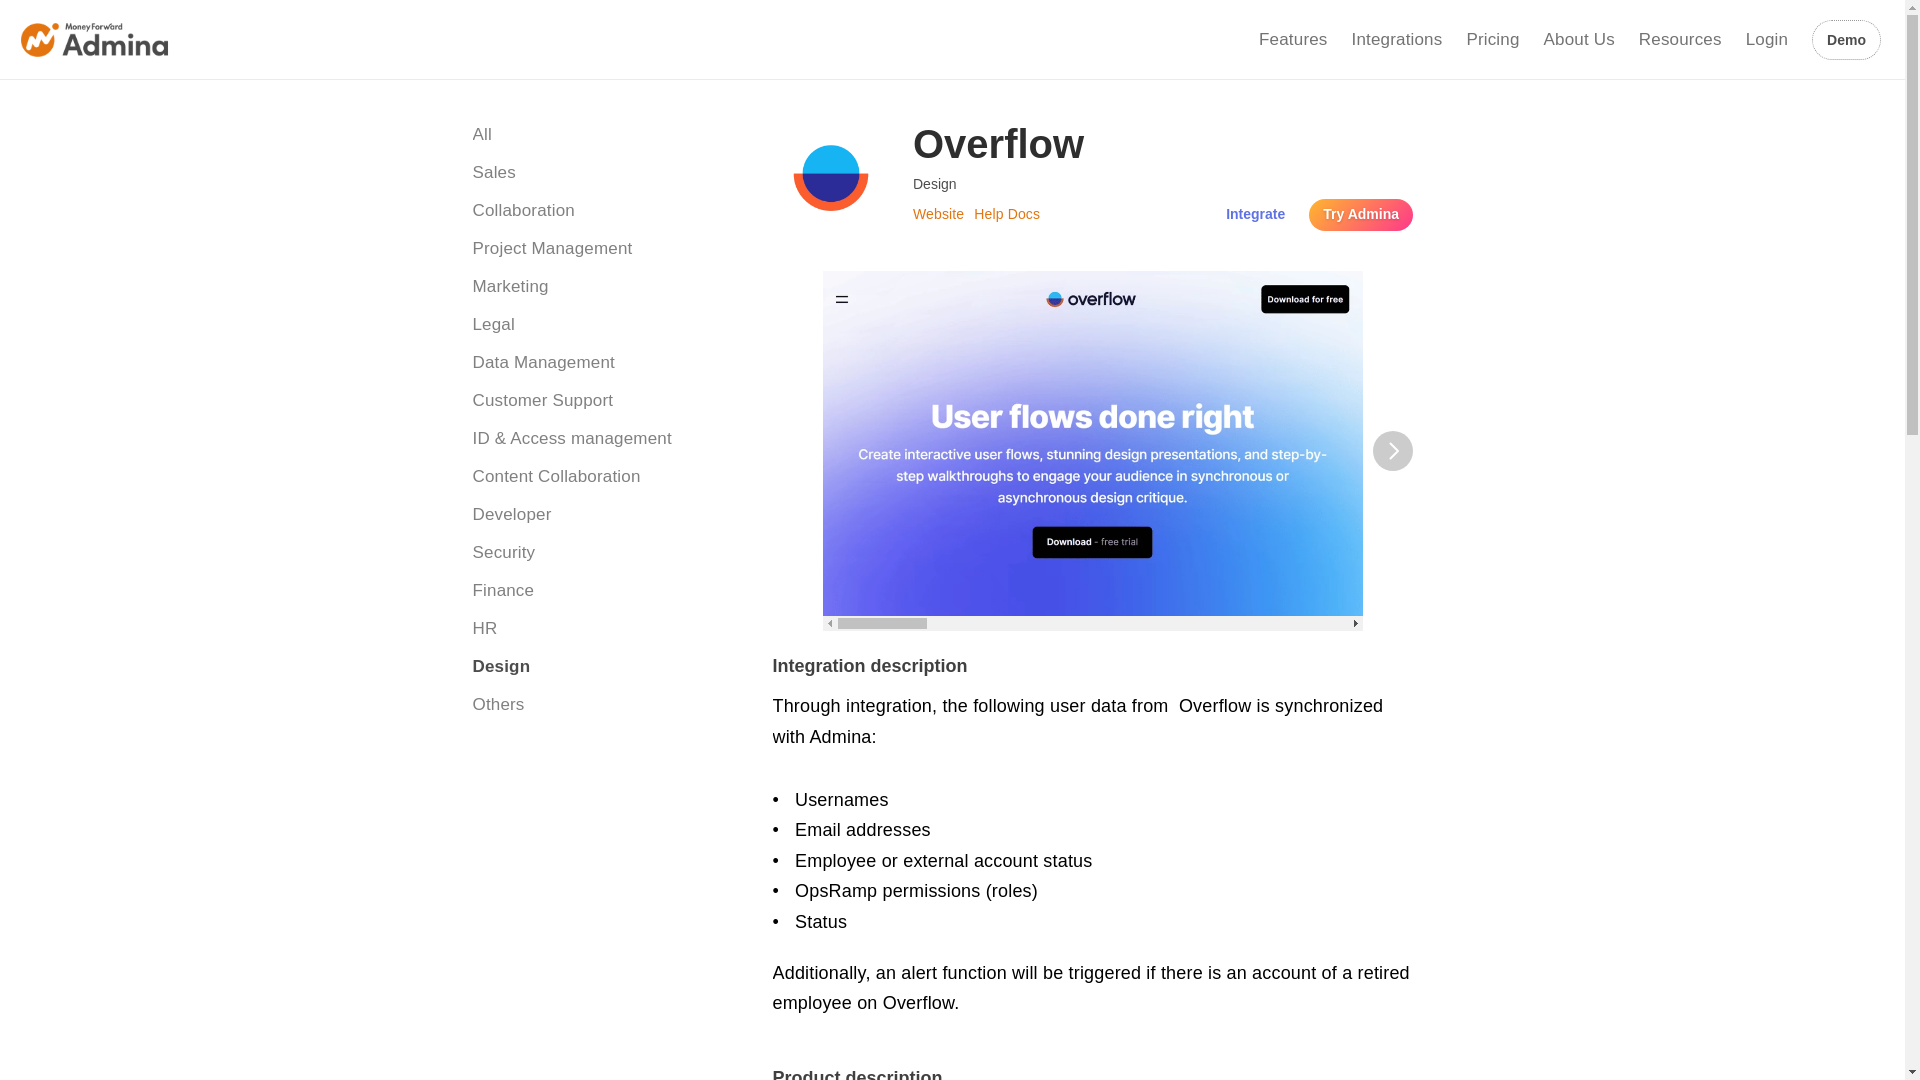 The width and height of the screenshot is (1920, 1080). Describe the element at coordinates (602, 477) in the screenshot. I see `Content Collaboration` at that location.